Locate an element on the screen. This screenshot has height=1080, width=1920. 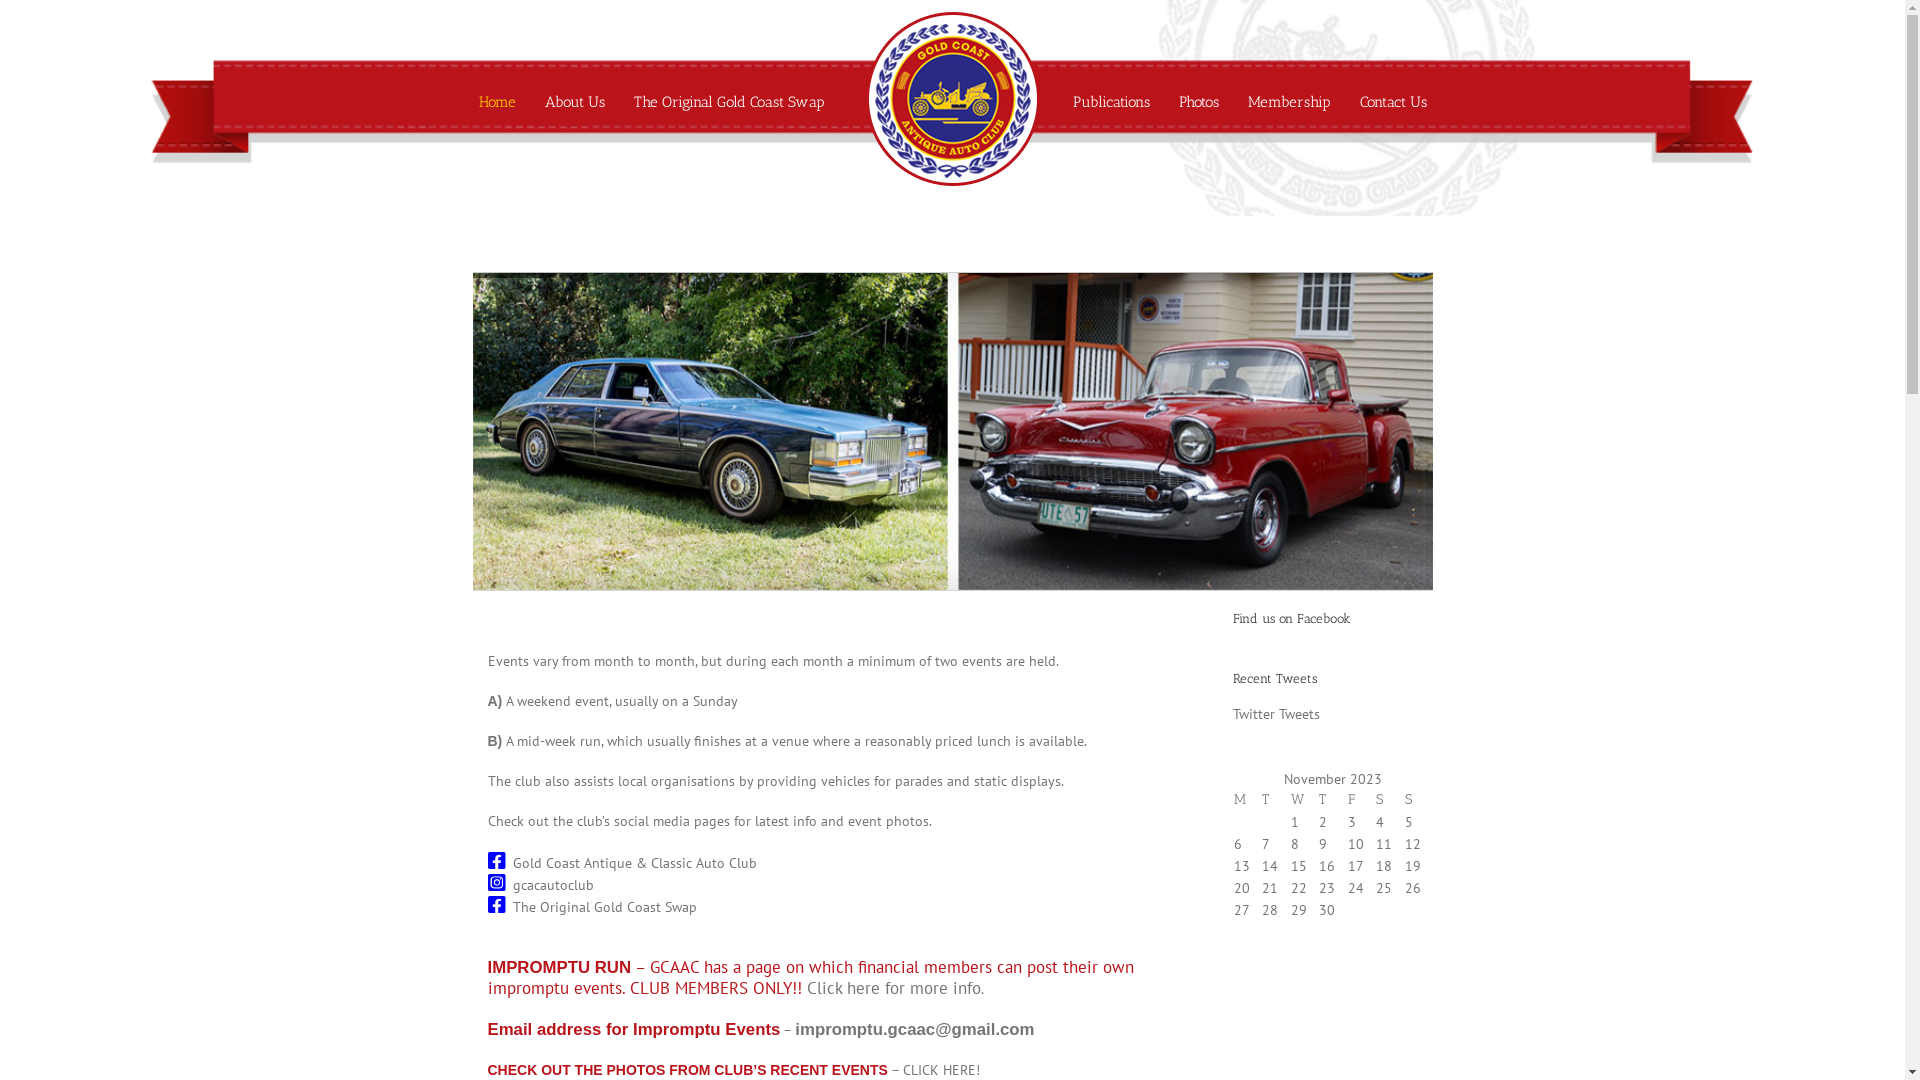
Twitter Tweets is located at coordinates (1276, 714).